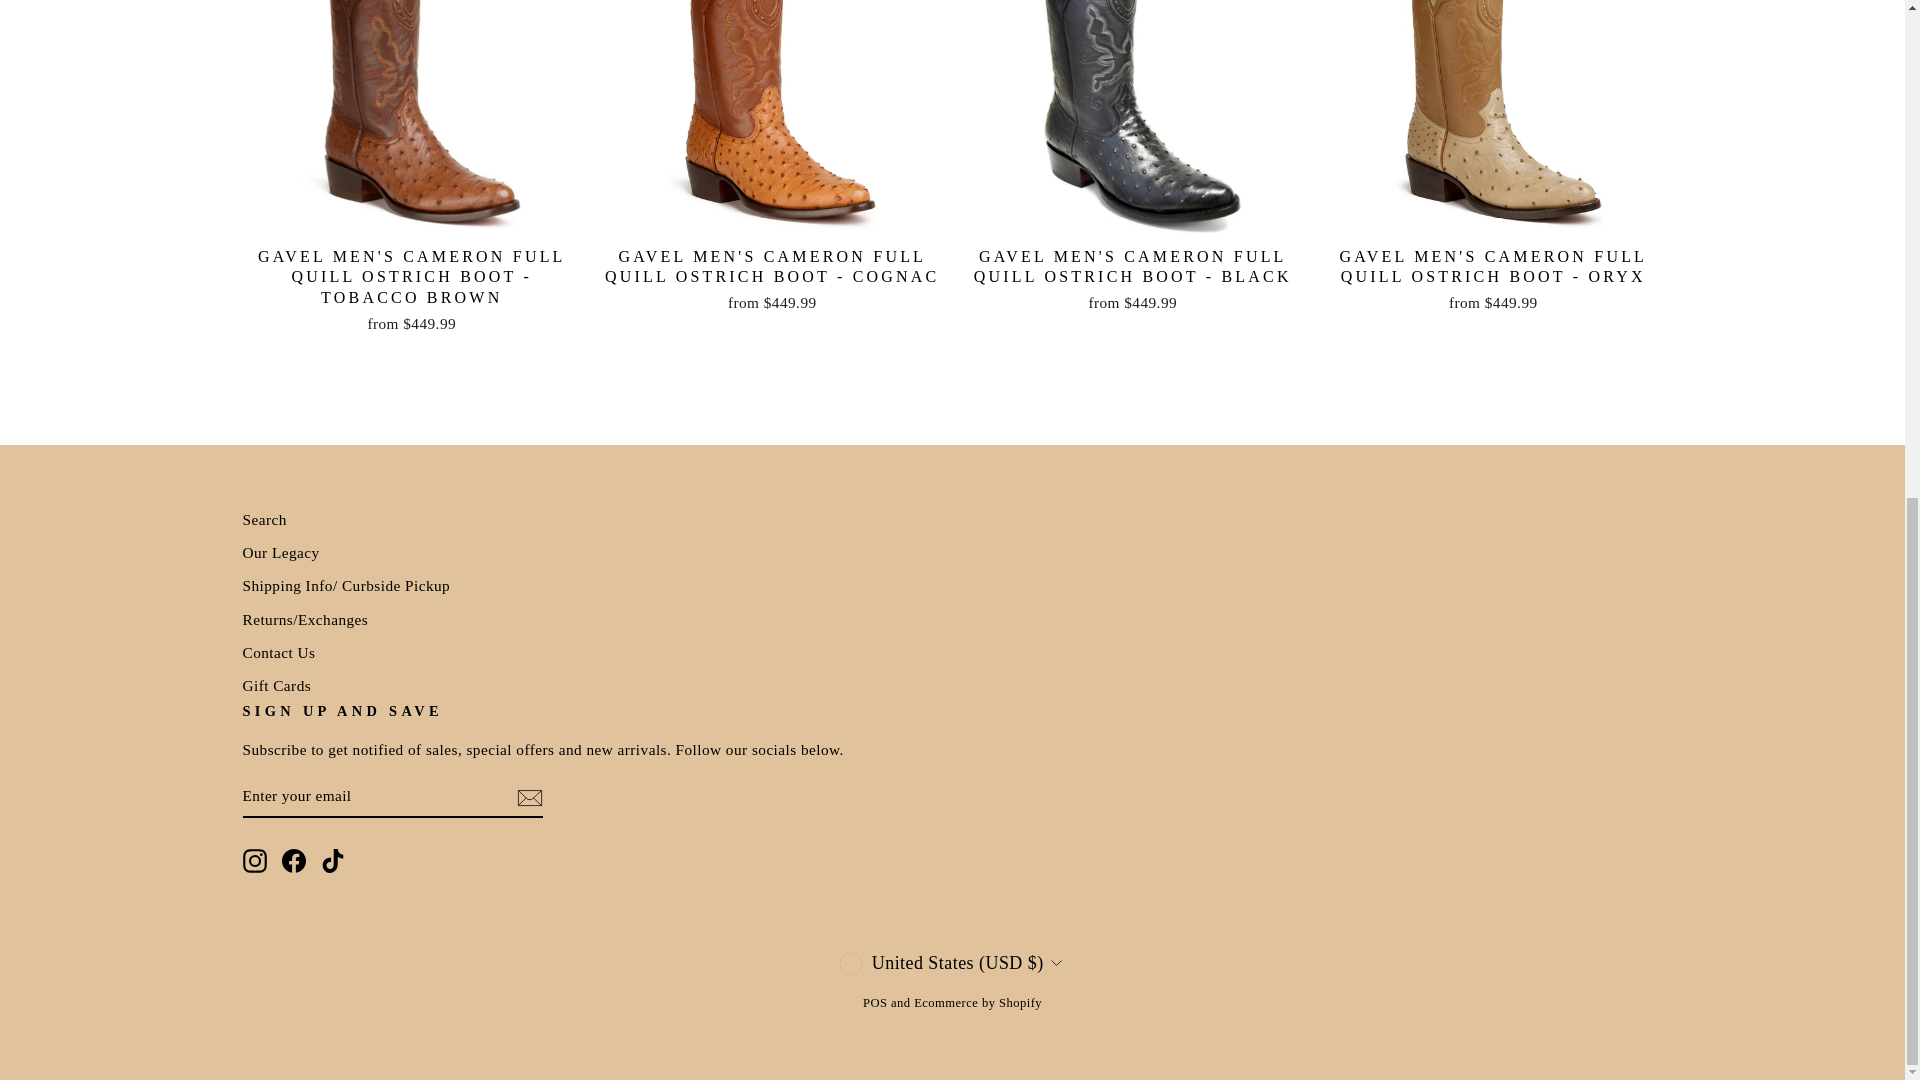 This screenshot has width=1920, height=1080. What do you see at coordinates (332, 859) in the screenshot?
I see `Gavel Western Wear on TikTok` at bounding box center [332, 859].